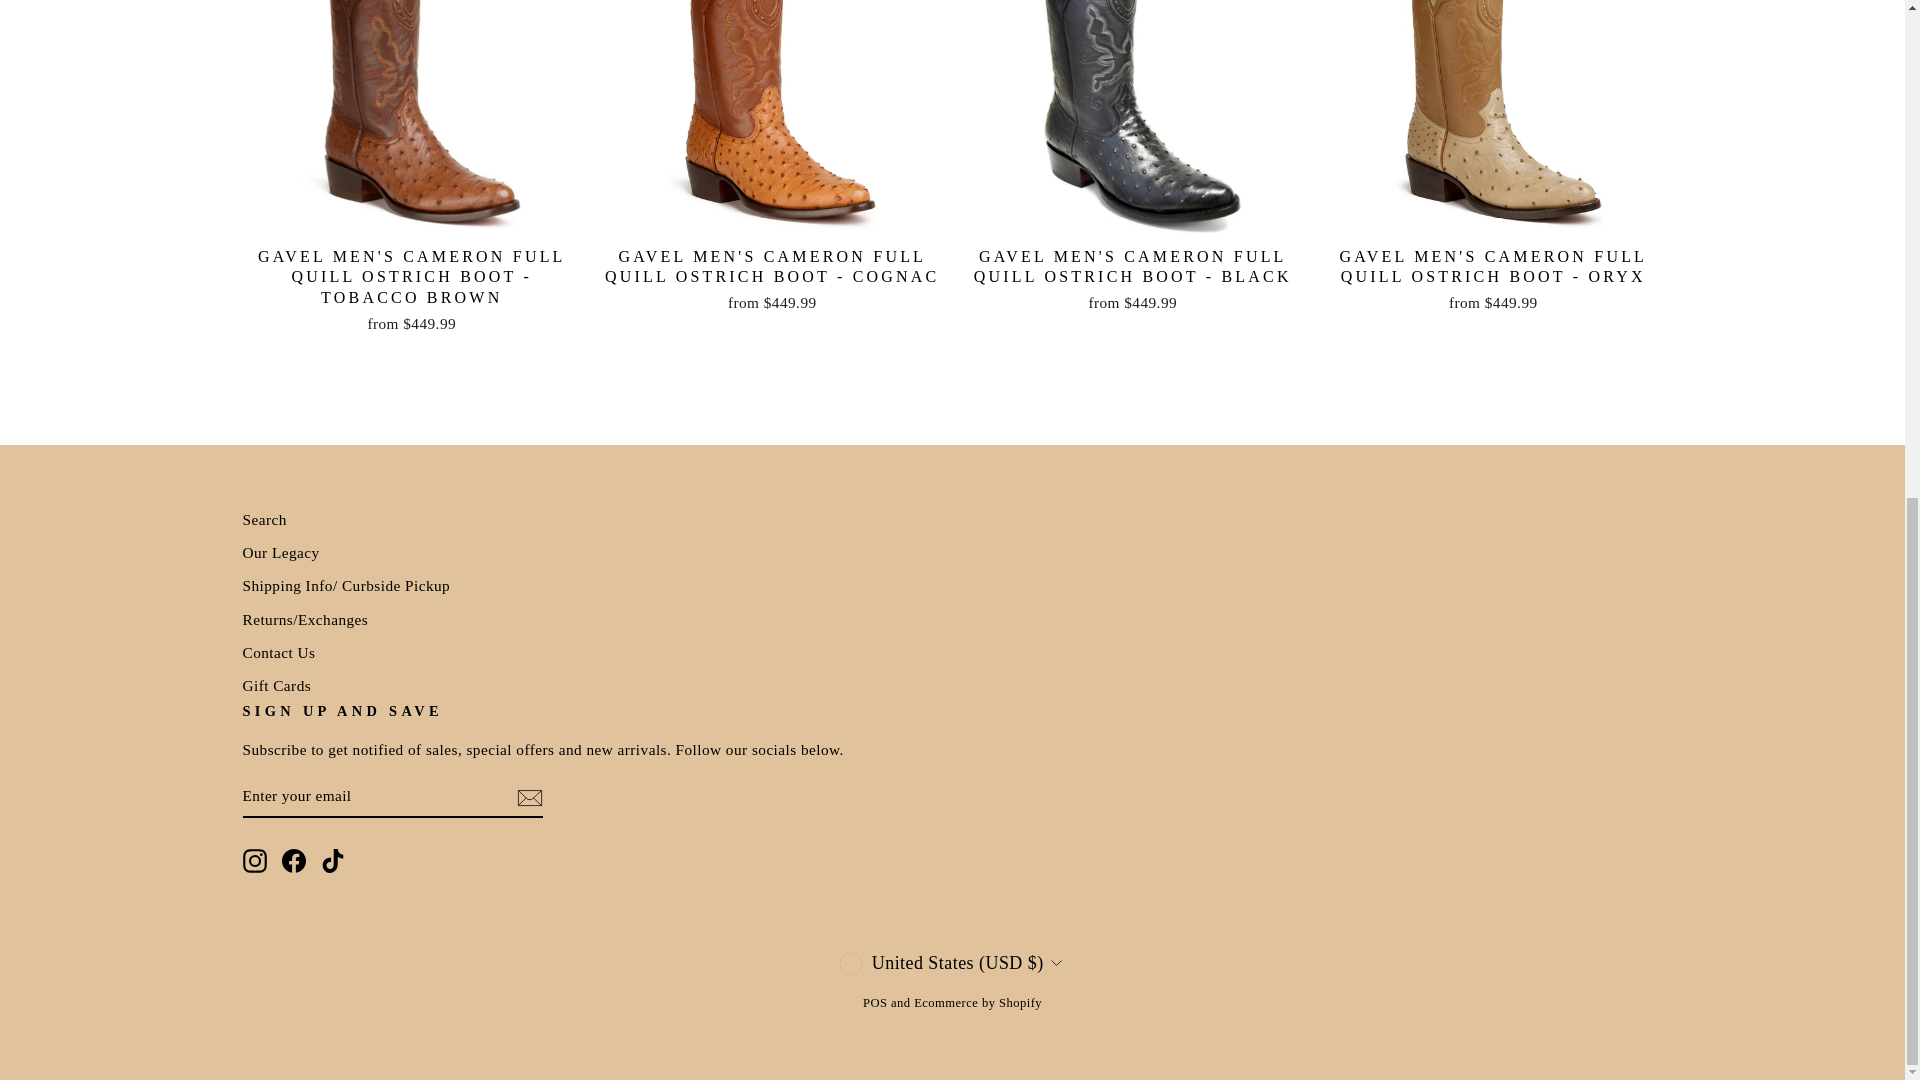 This screenshot has width=1920, height=1080. What do you see at coordinates (332, 859) in the screenshot?
I see `Gavel Western Wear on TikTok` at bounding box center [332, 859].